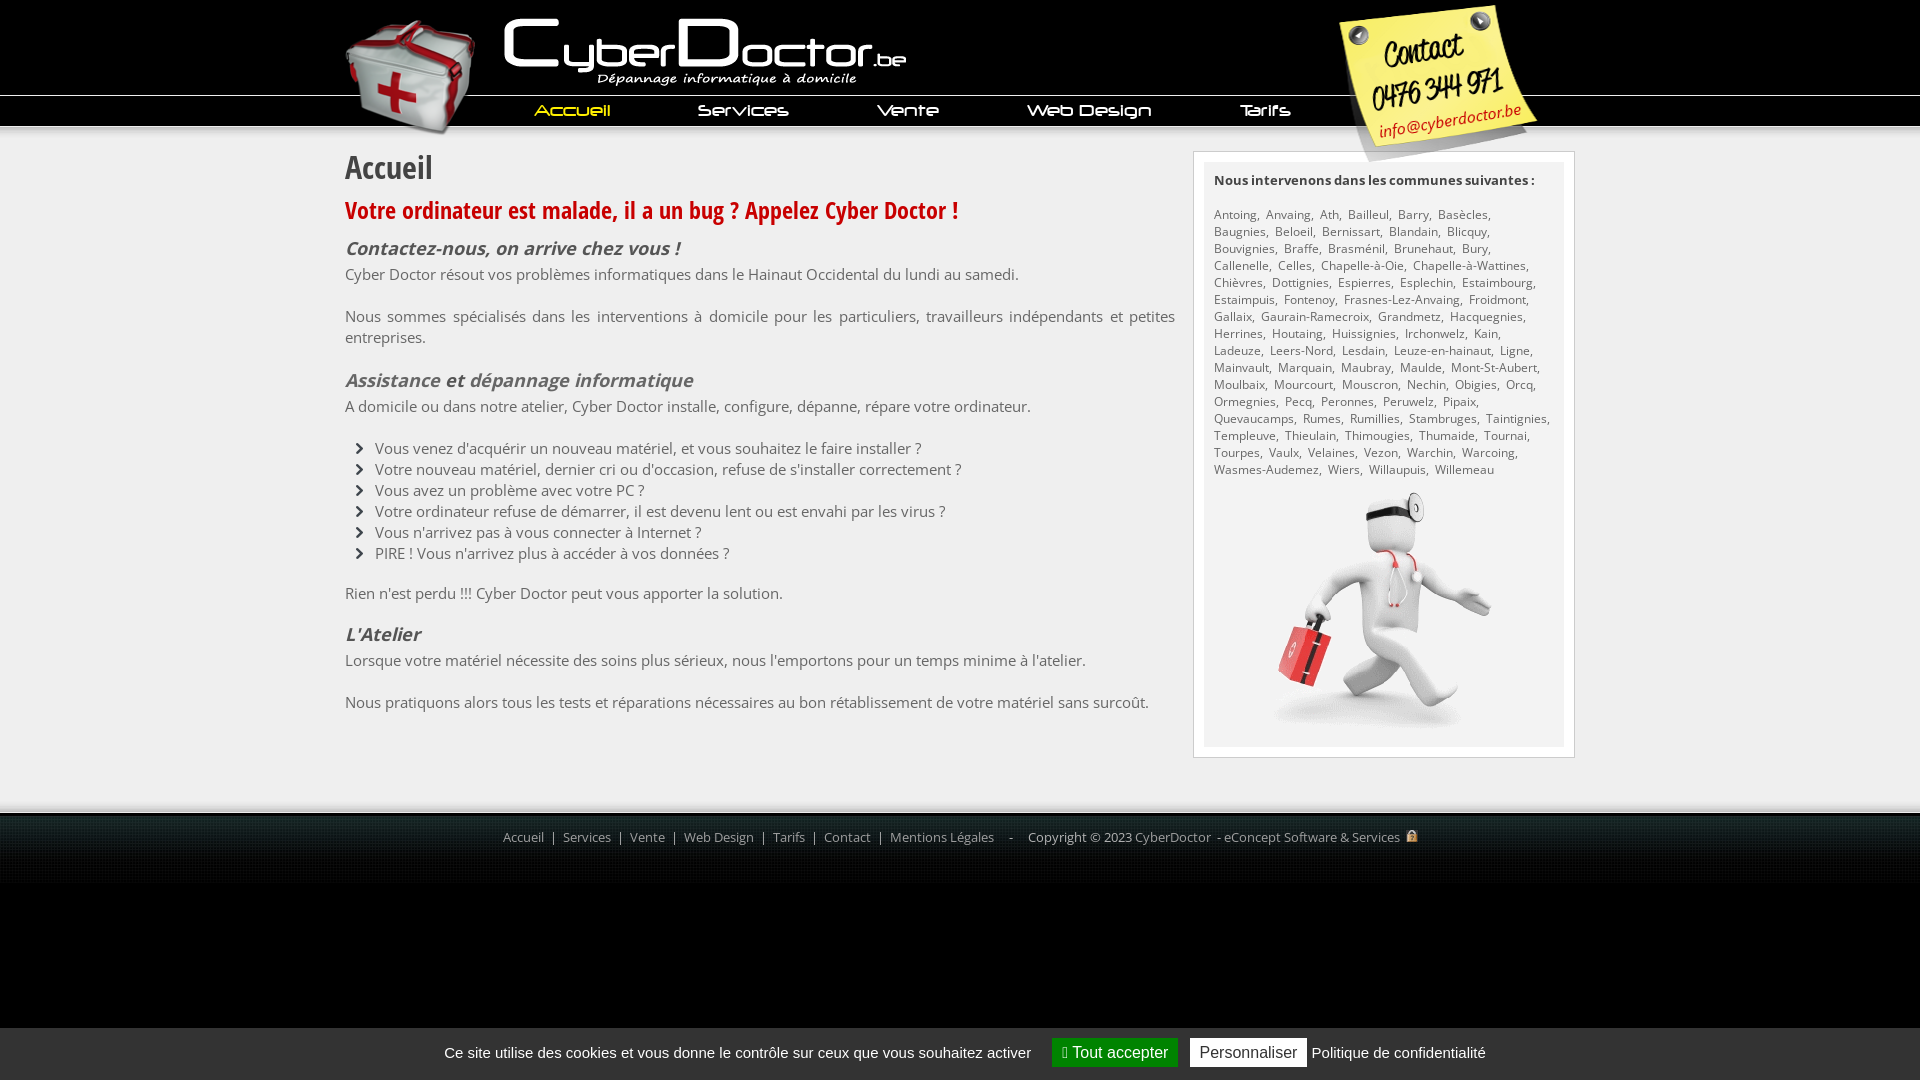 This screenshot has height=1080, width=1920. I want to click on Ormegnies, so click(1245, 402).